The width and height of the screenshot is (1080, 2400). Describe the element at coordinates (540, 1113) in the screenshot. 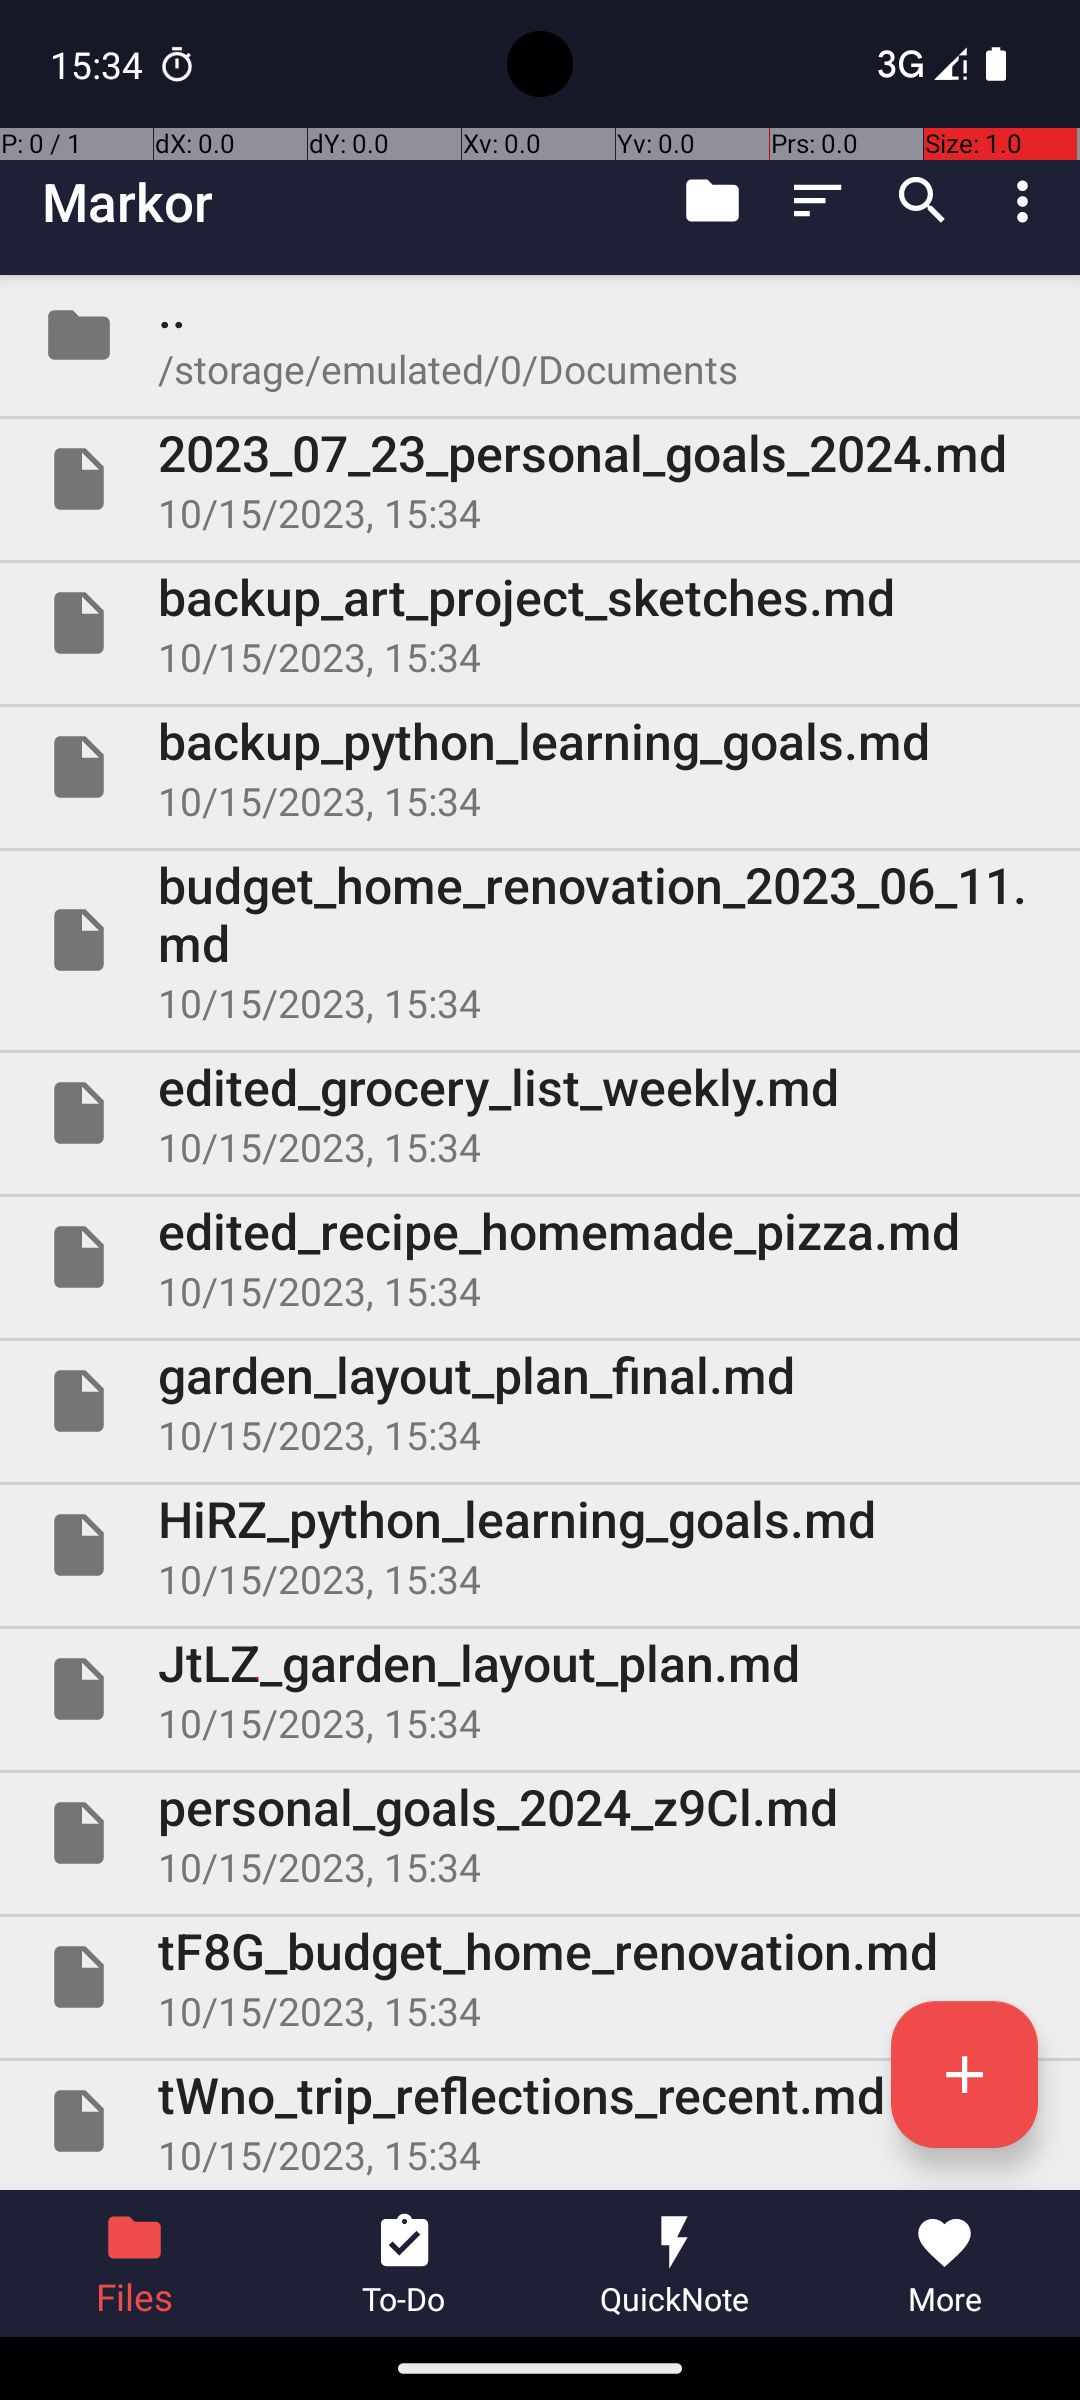

I see `File edited_grocery_list_weekly.md ` at that location.